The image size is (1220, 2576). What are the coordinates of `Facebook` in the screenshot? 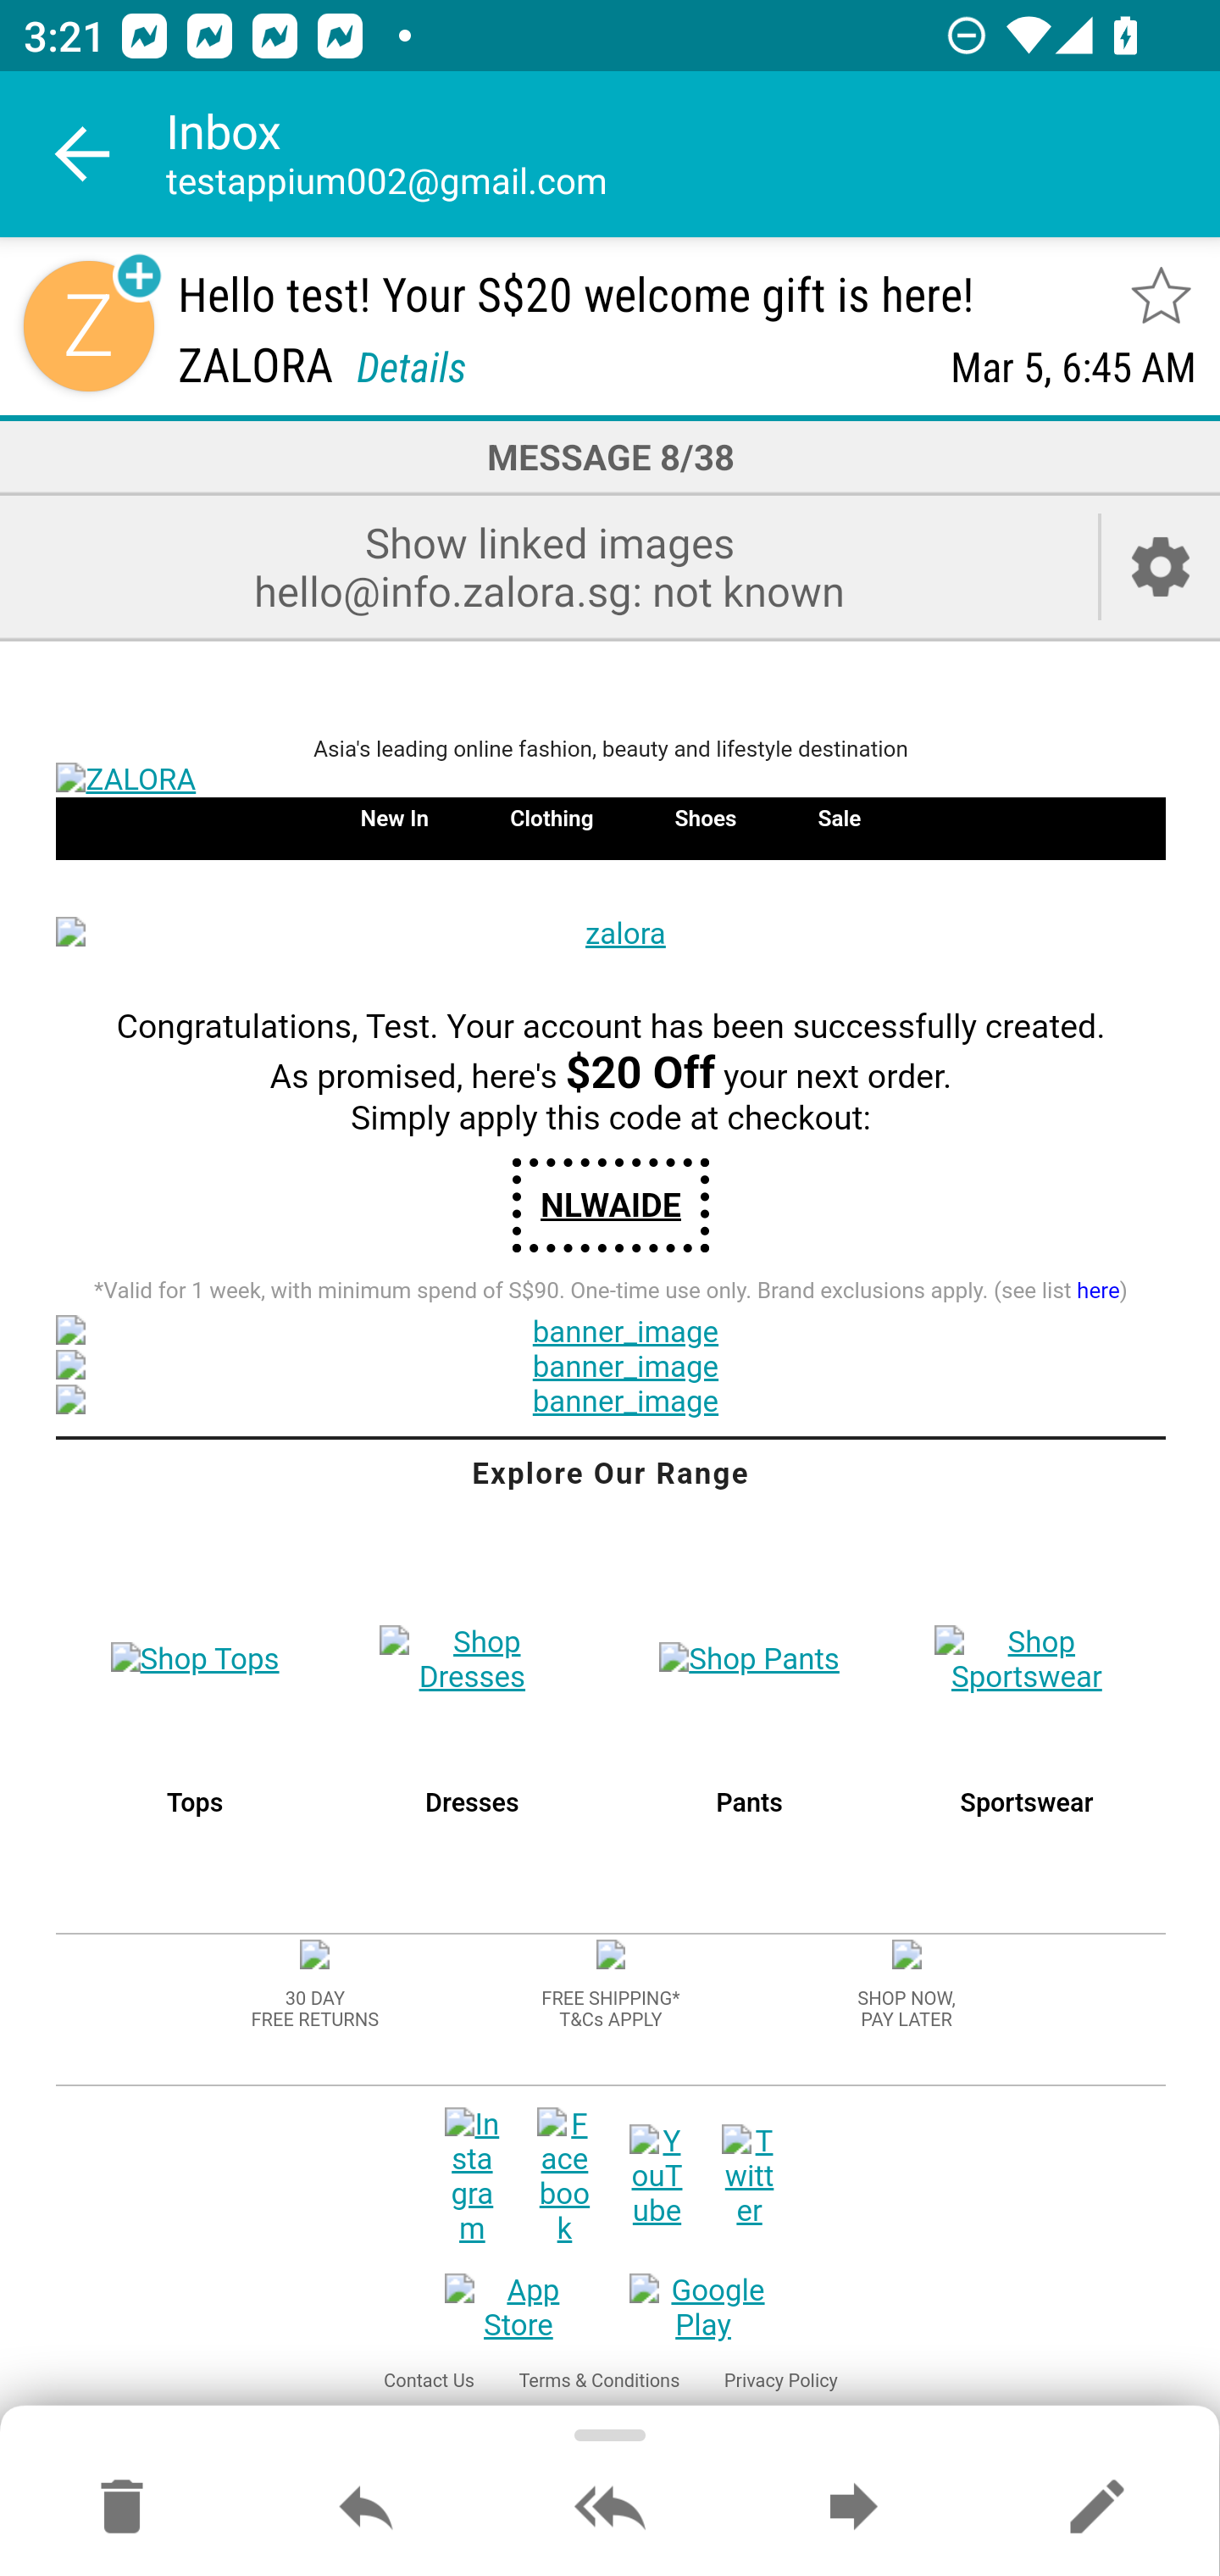 It's located at (564, 2176).